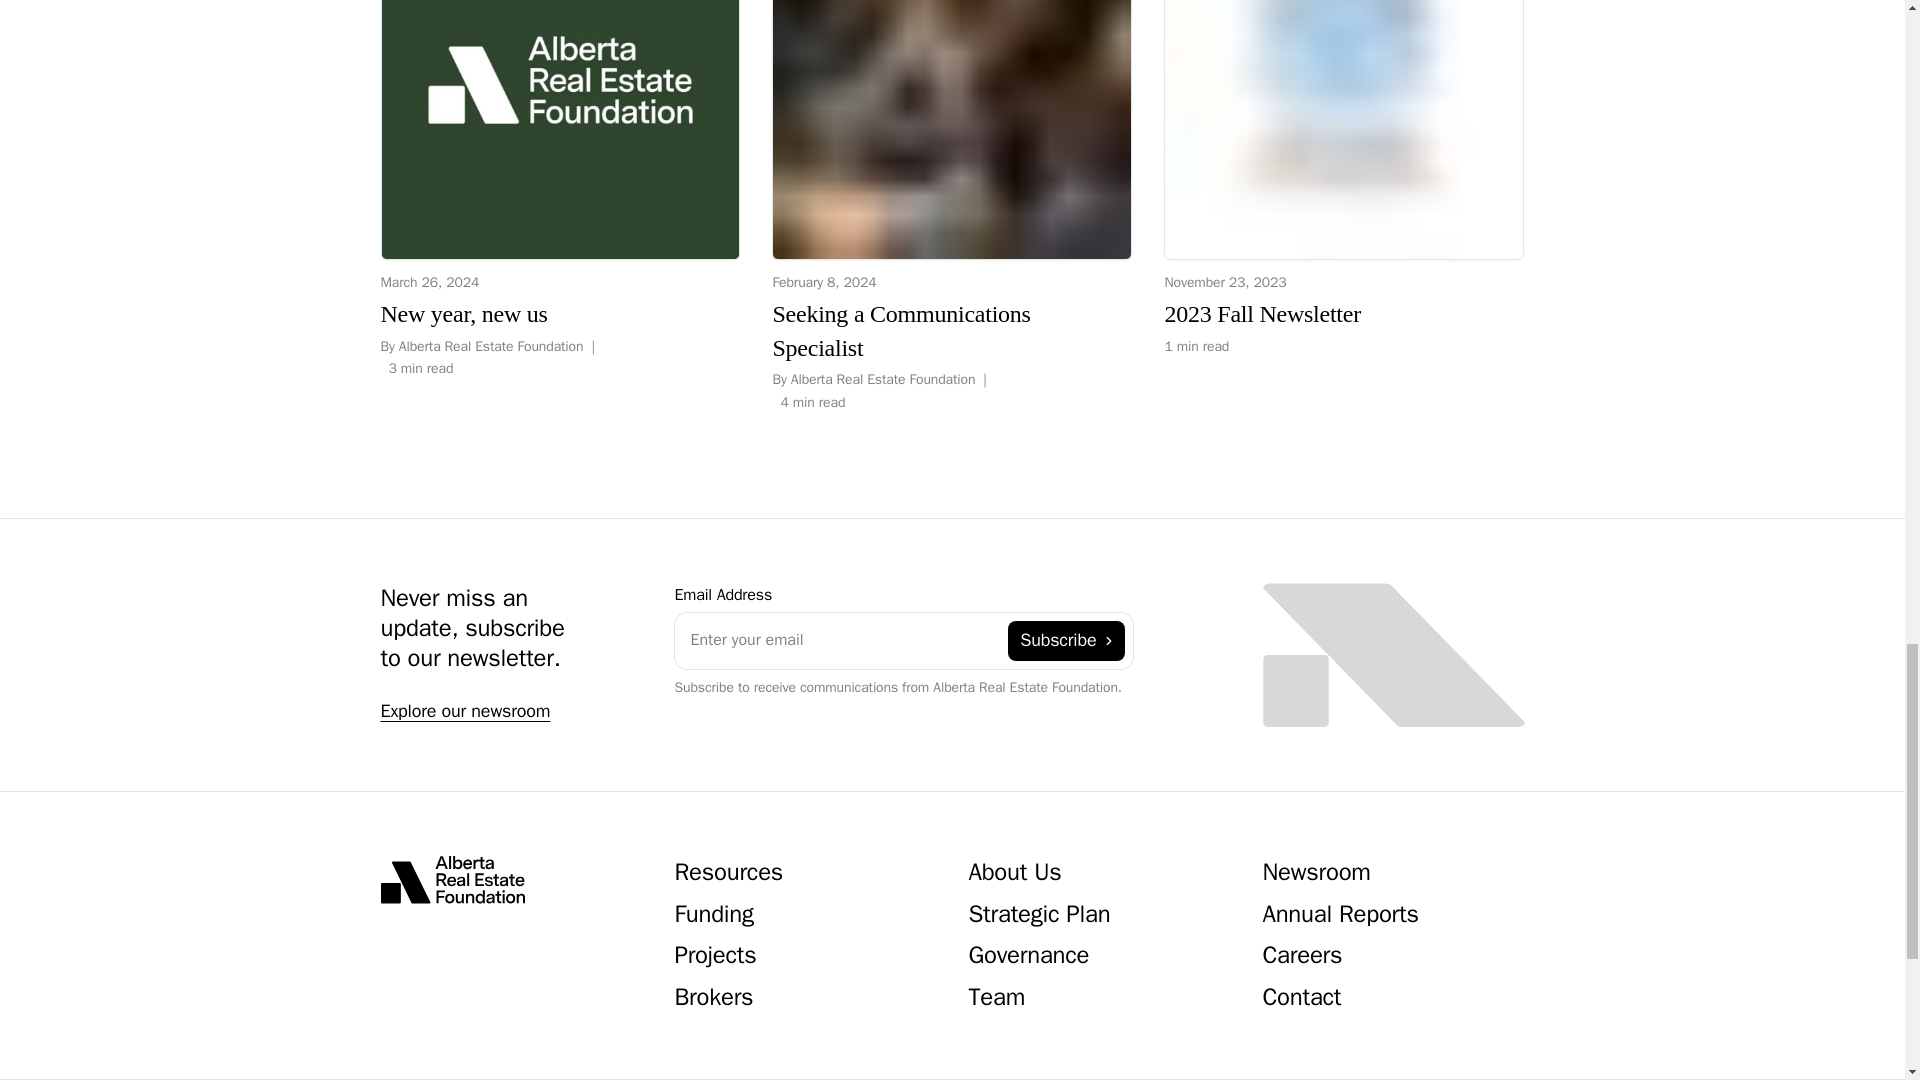 The height and width of the screenshot is (1080, 1920). What do you see at coordinates (996, 1000) in the screenshot?
I see `Team` at bounding box center [996, 1000].